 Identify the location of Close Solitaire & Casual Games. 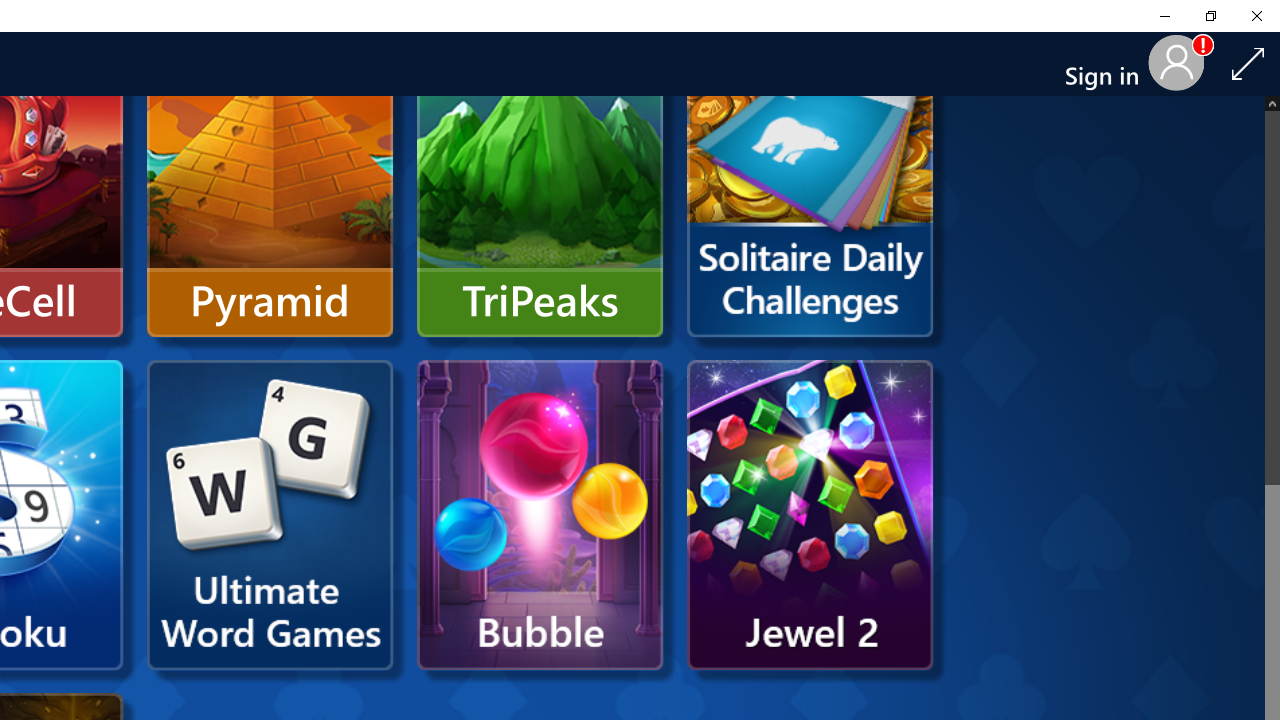
(1256, 16).